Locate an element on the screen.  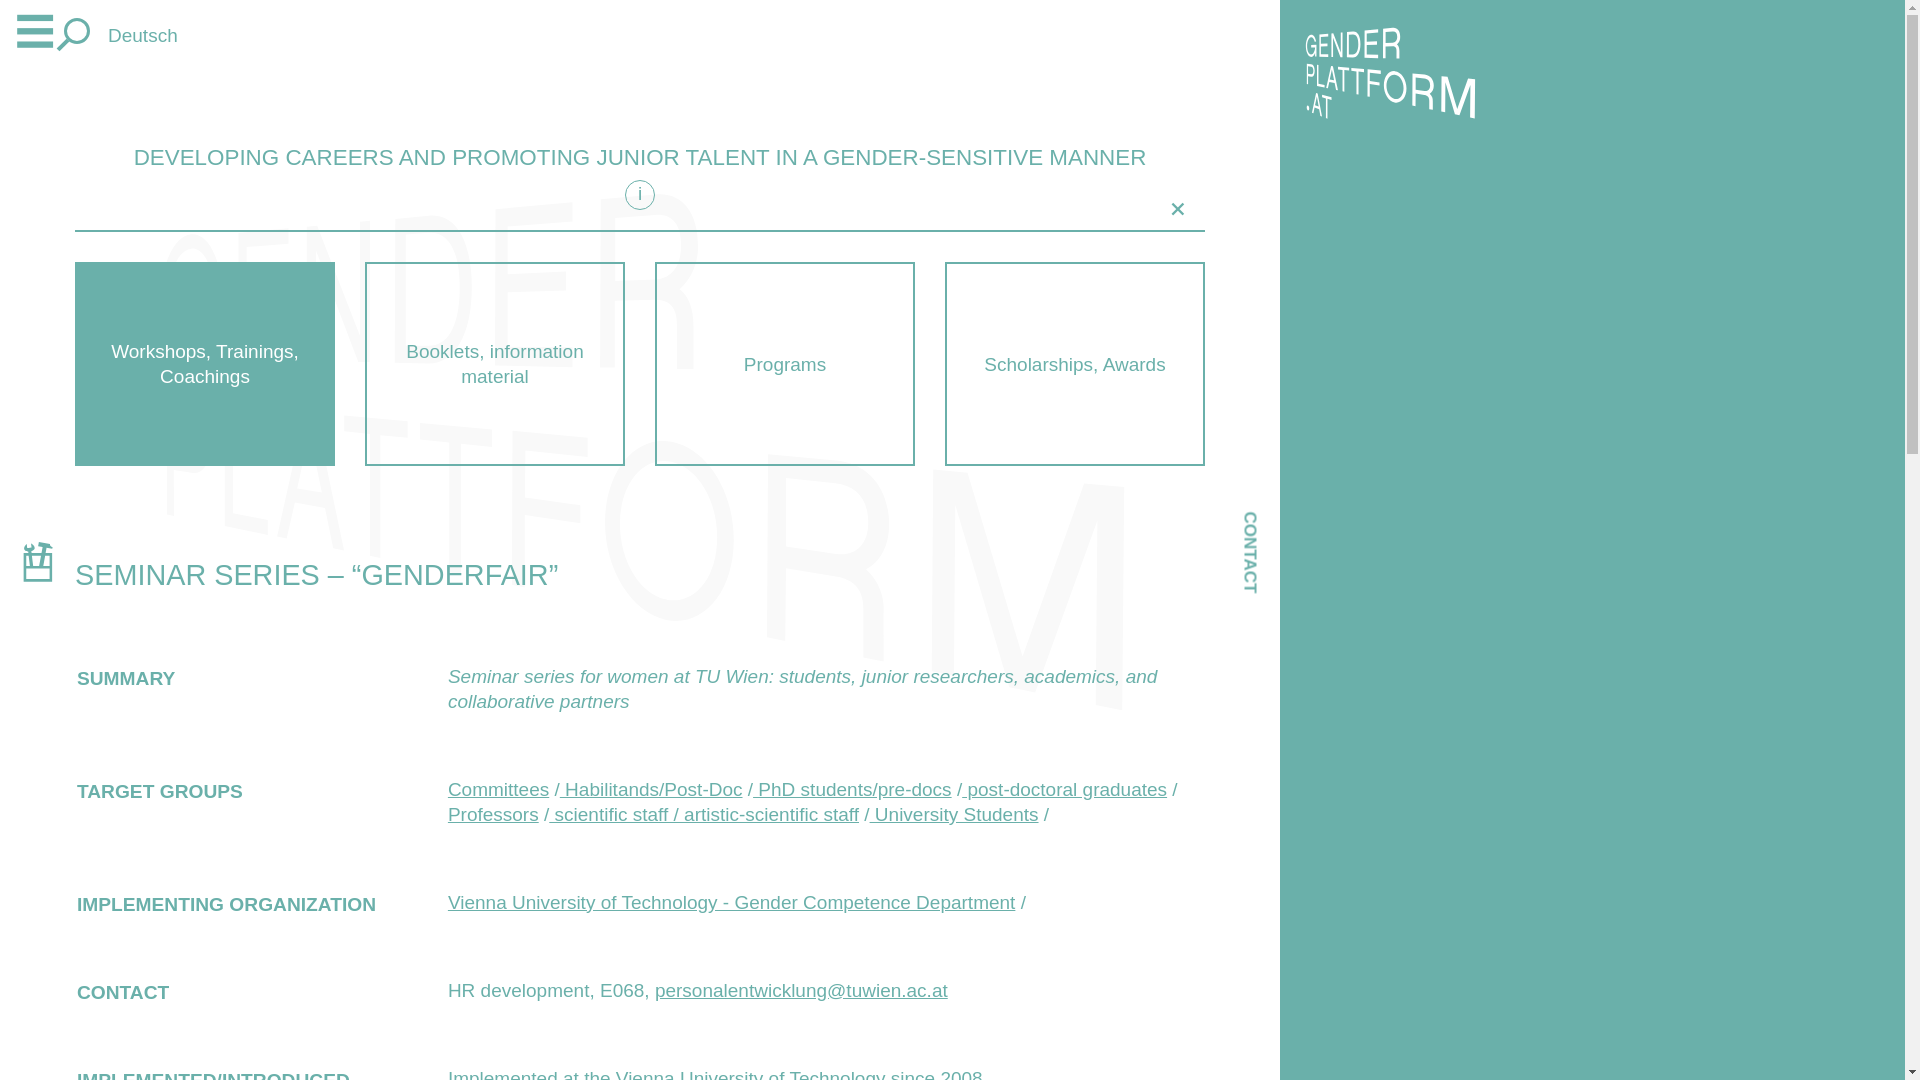
View all posts in Professors is located at coordinates (493, 814).